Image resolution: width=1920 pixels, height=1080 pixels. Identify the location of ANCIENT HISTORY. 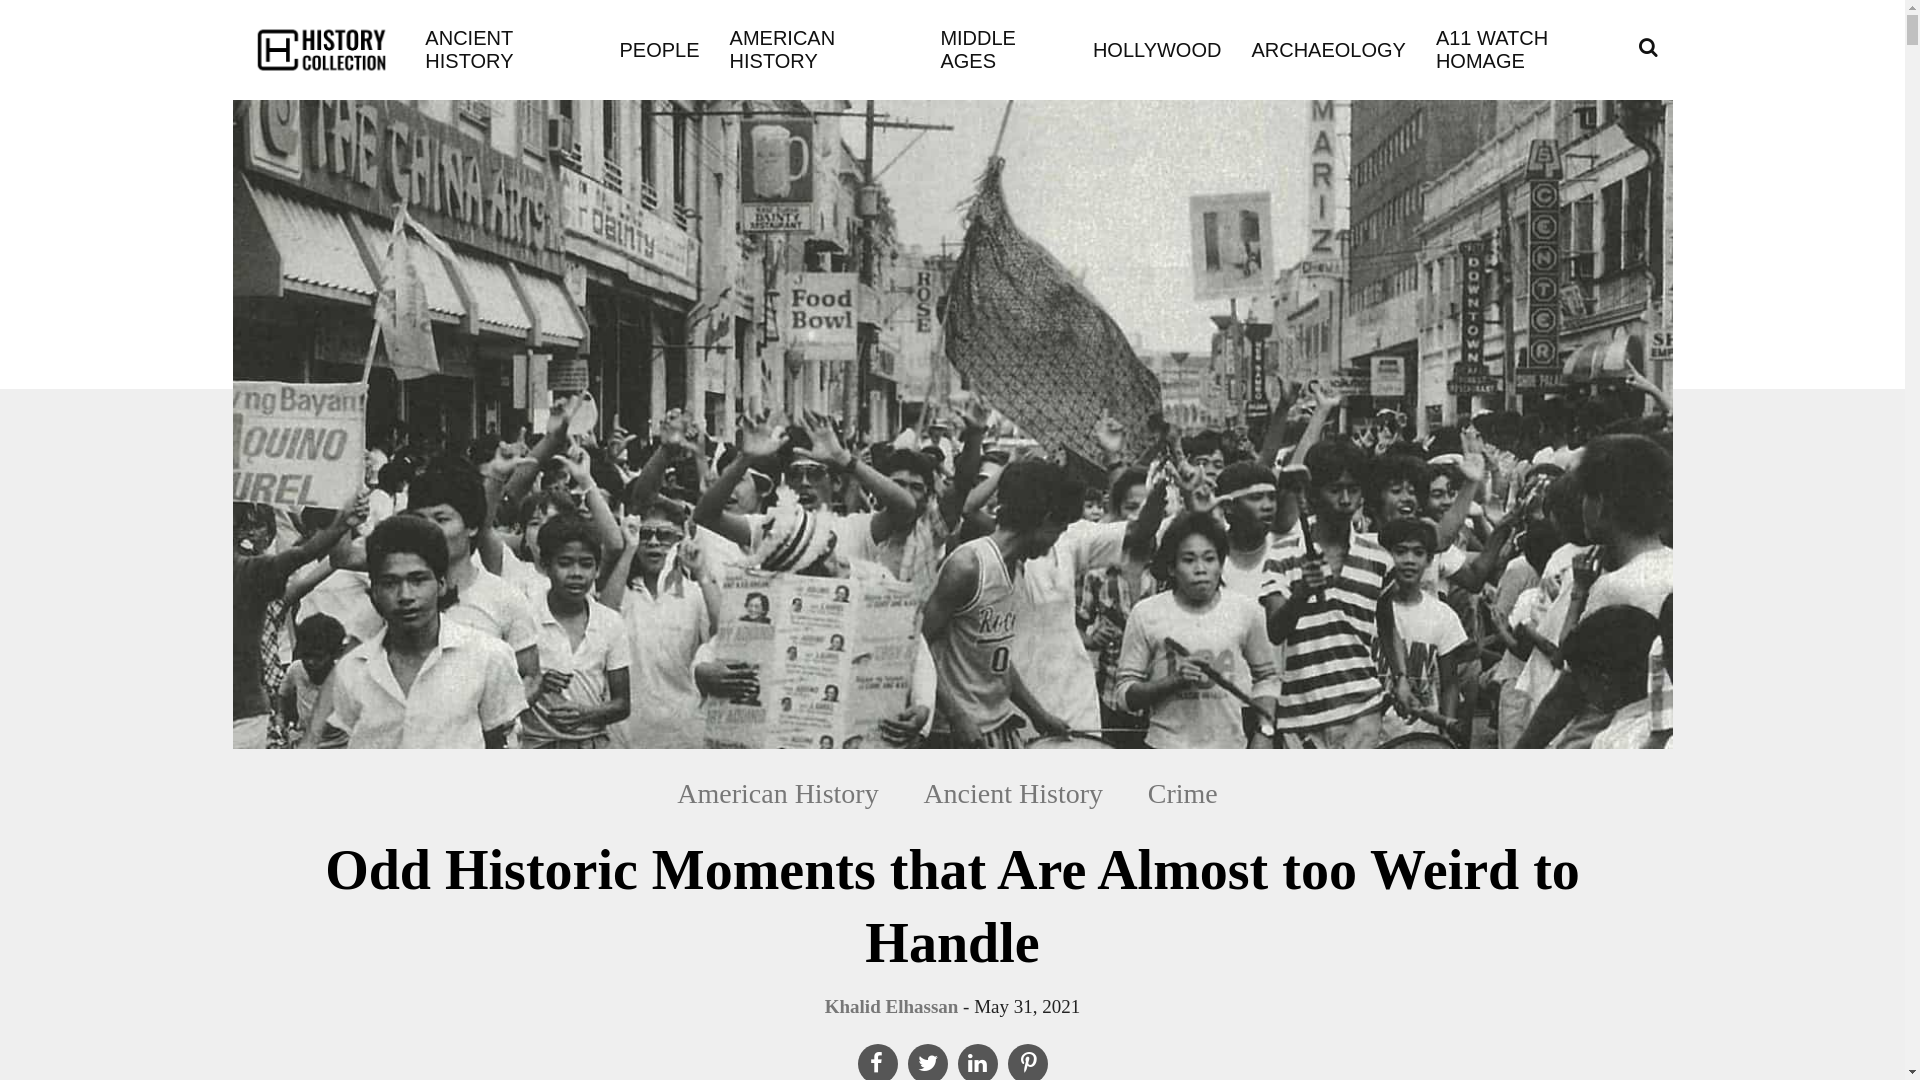
(506, 50).